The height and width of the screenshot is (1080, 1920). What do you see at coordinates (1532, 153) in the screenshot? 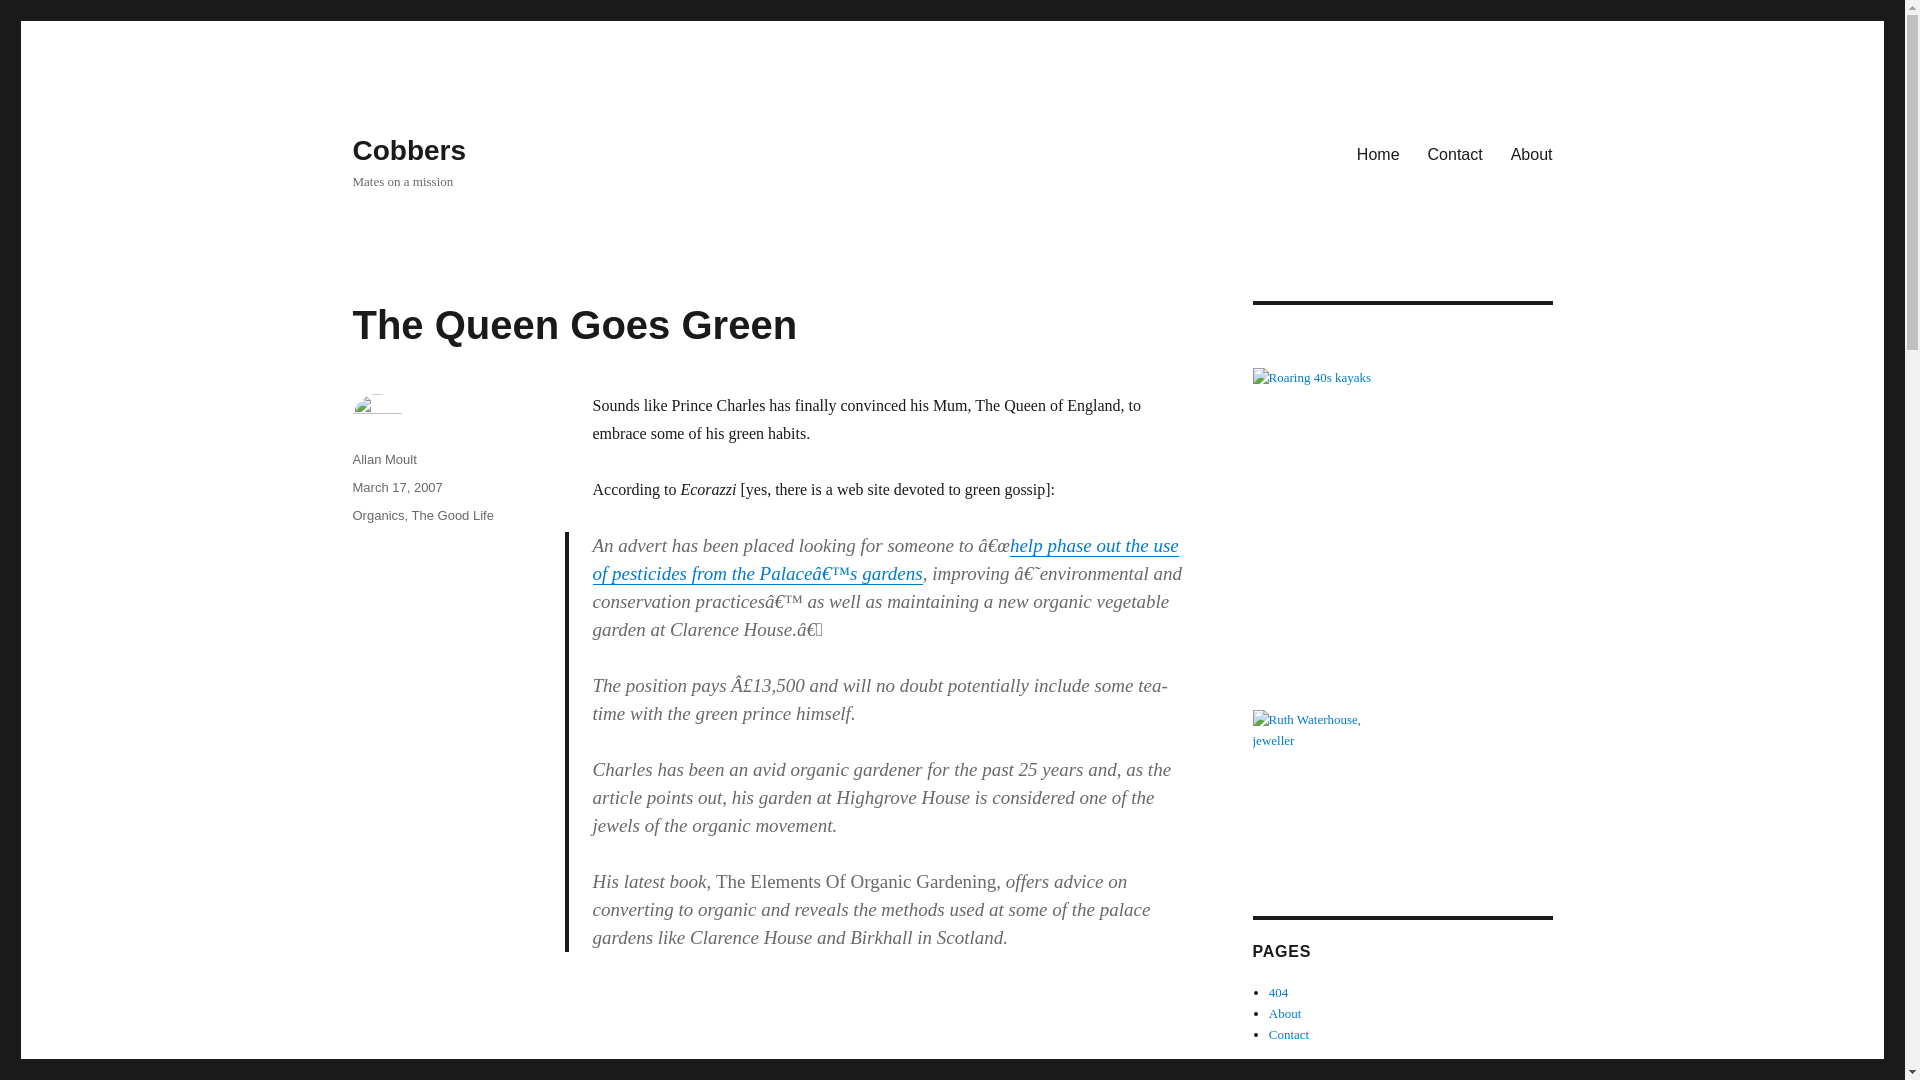
I see `About` at bounding box center [1532, 153].